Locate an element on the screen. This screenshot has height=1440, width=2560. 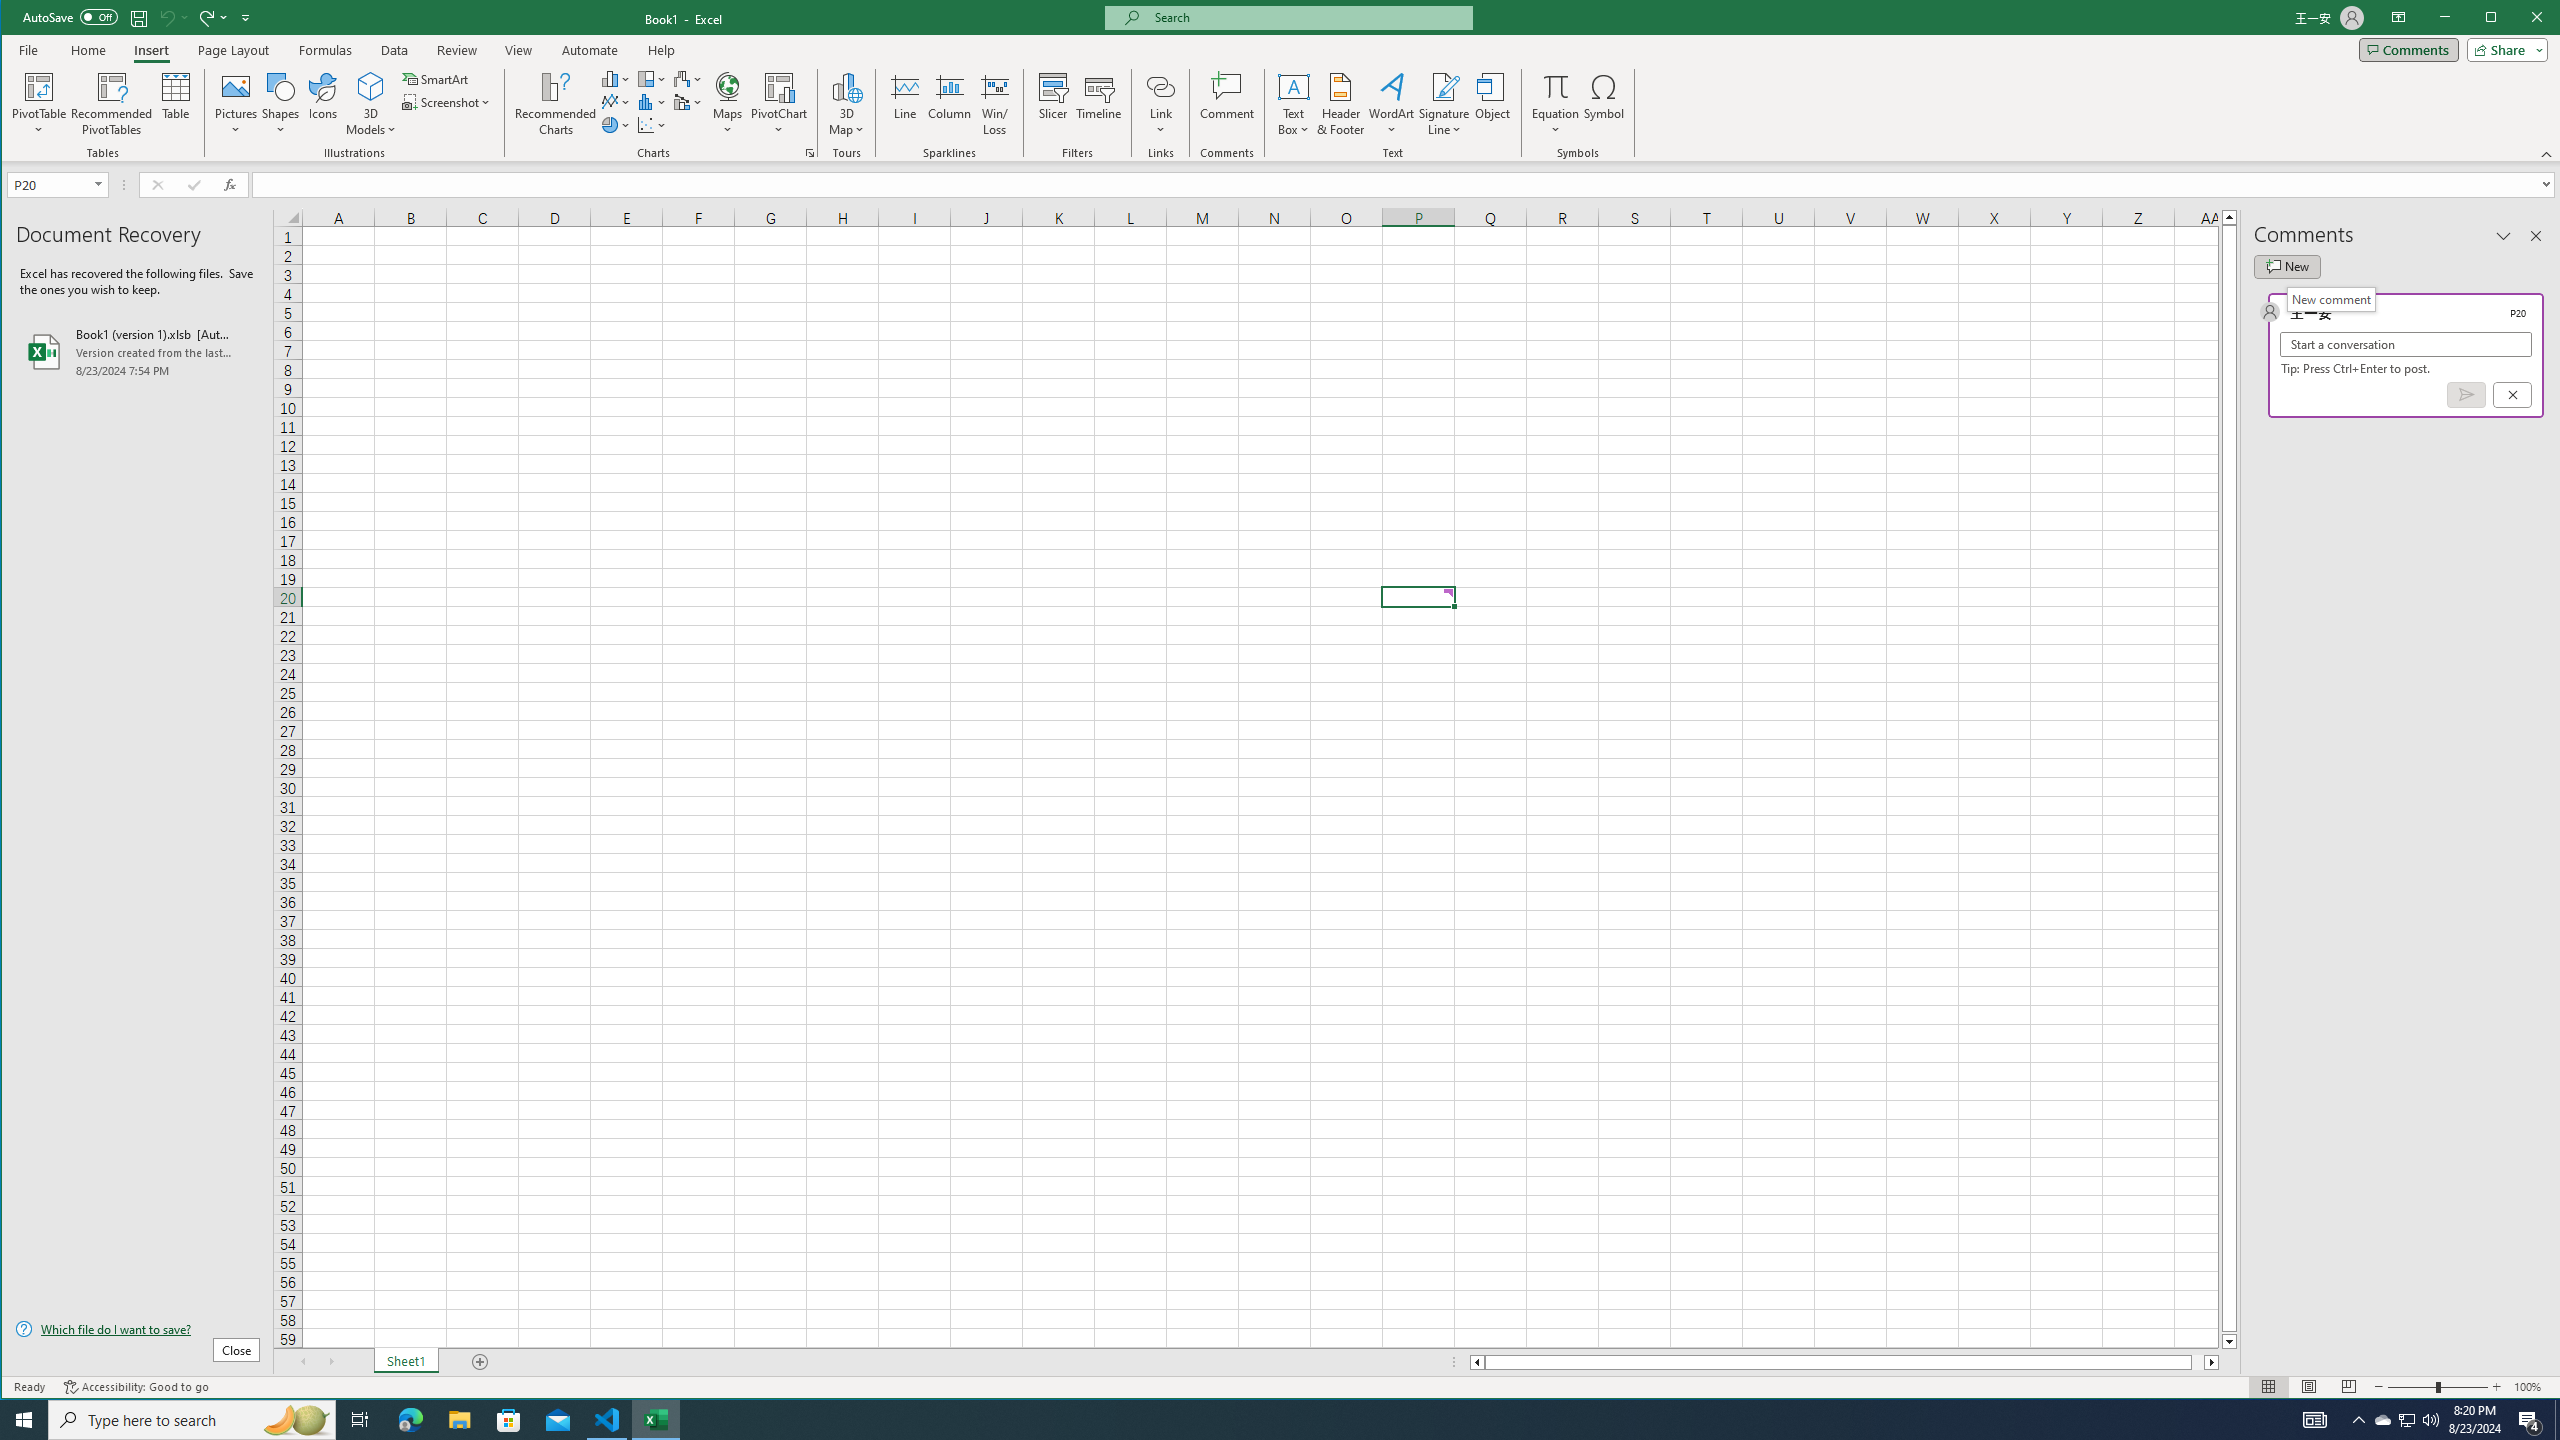
Page right is located at coordinates (2198, 1362).